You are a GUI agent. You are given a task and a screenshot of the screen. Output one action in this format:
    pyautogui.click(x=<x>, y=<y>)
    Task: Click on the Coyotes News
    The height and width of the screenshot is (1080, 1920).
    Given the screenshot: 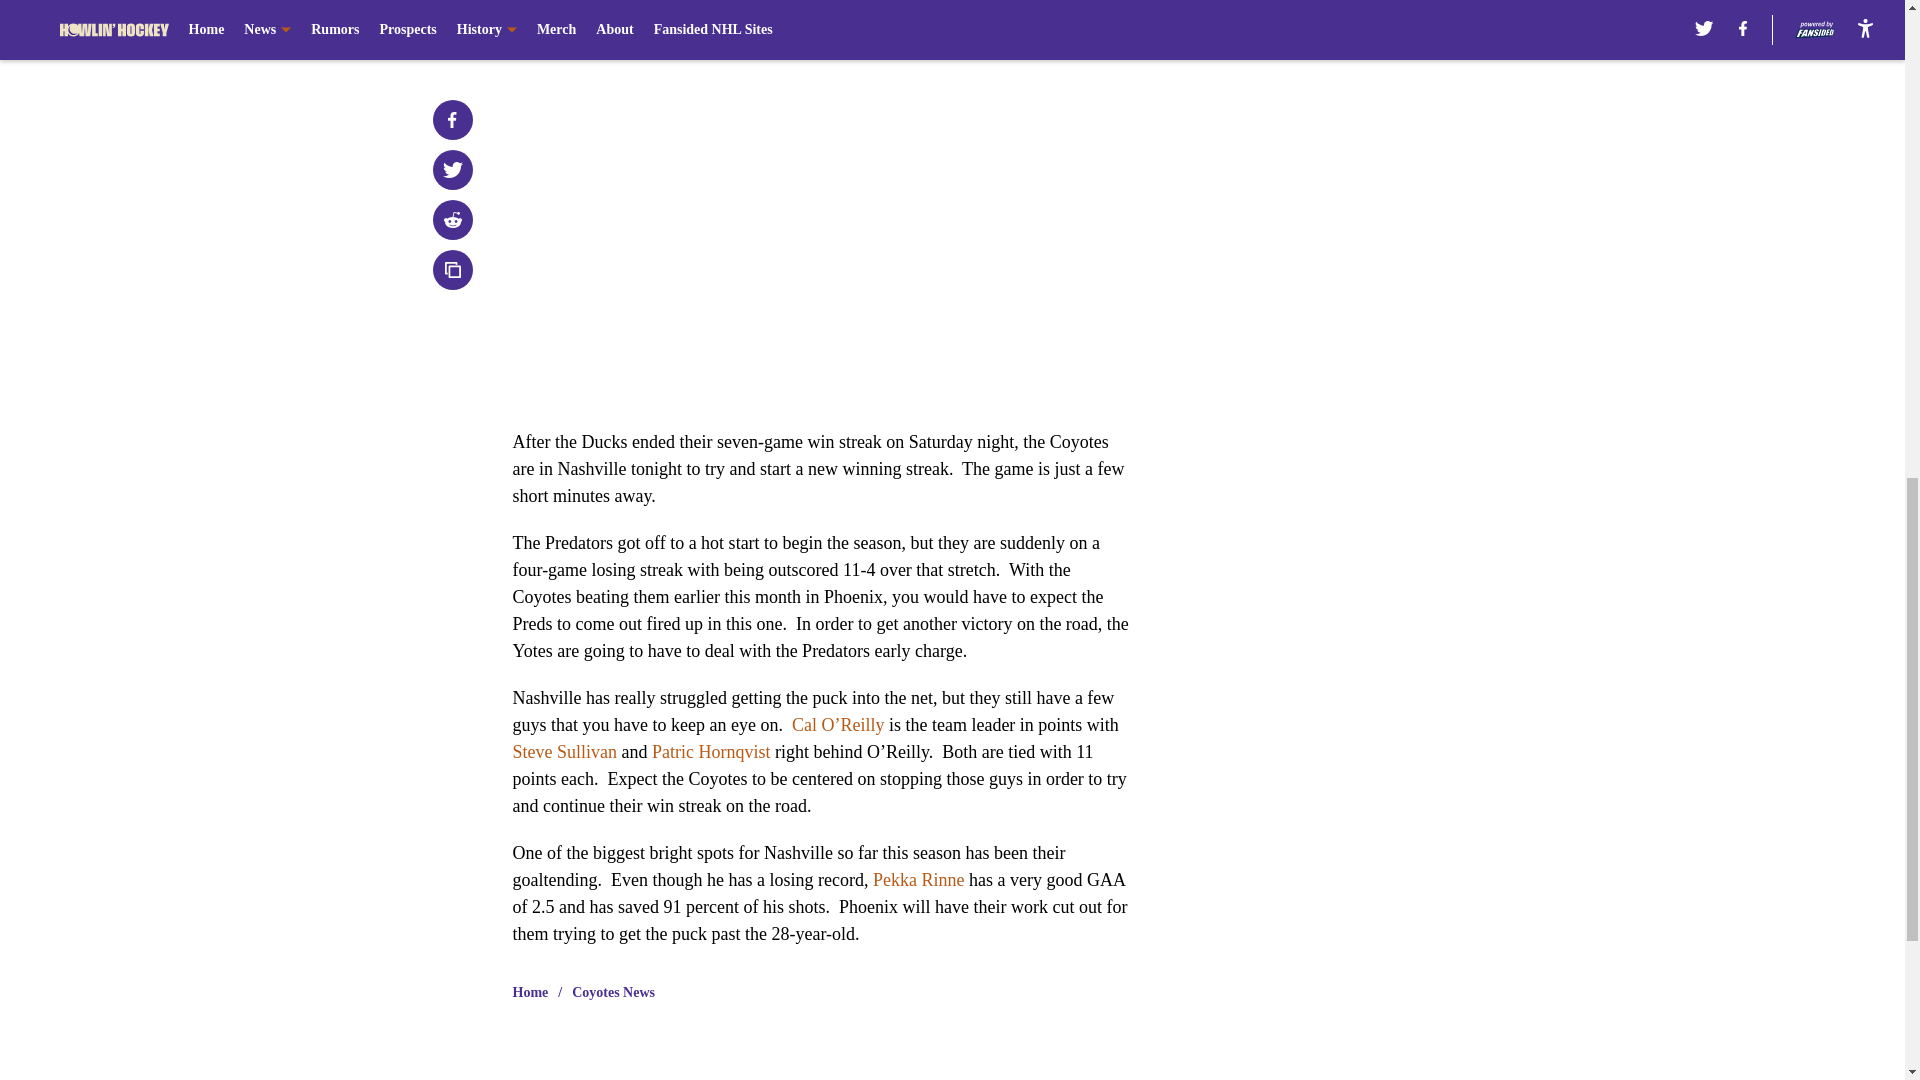 What is the action you would take?
    pyautogui.click(x=613, y=992)
    